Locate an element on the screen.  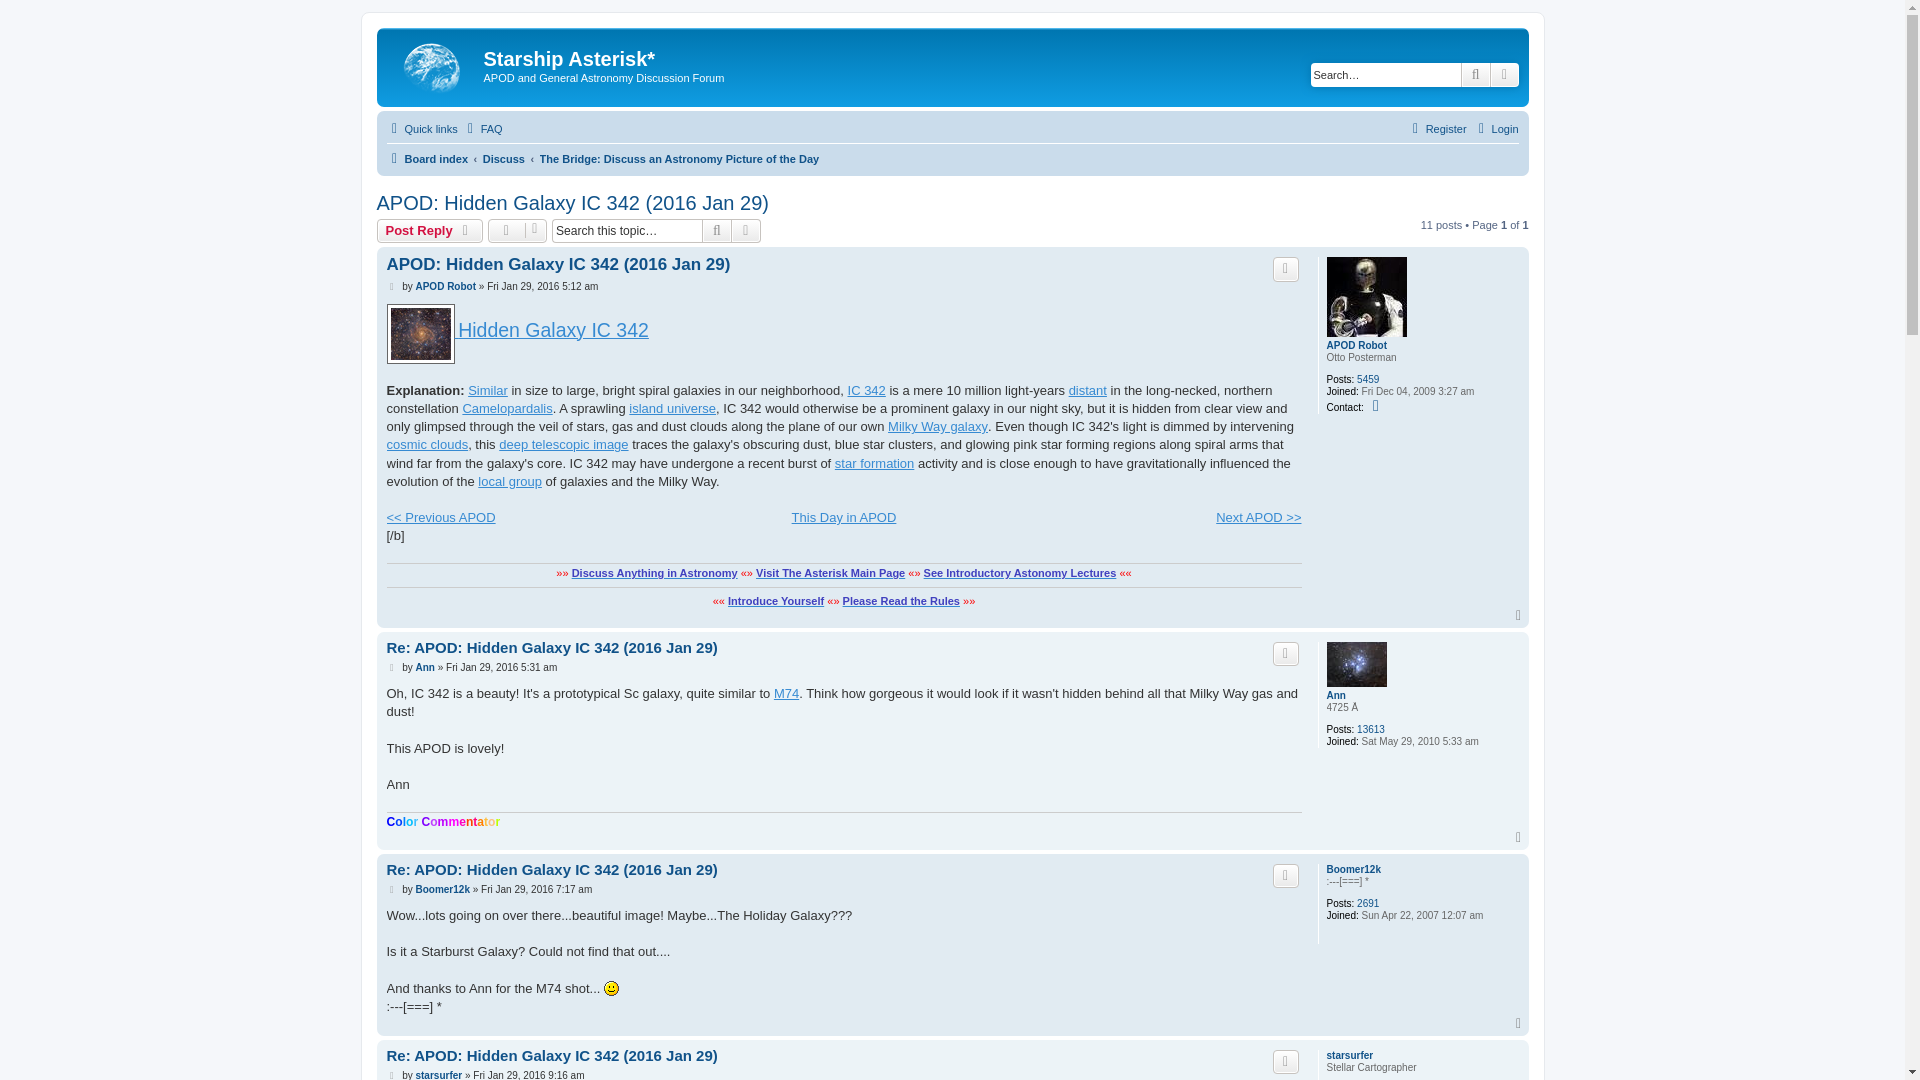
Login is located at coordinates (1496, 128).